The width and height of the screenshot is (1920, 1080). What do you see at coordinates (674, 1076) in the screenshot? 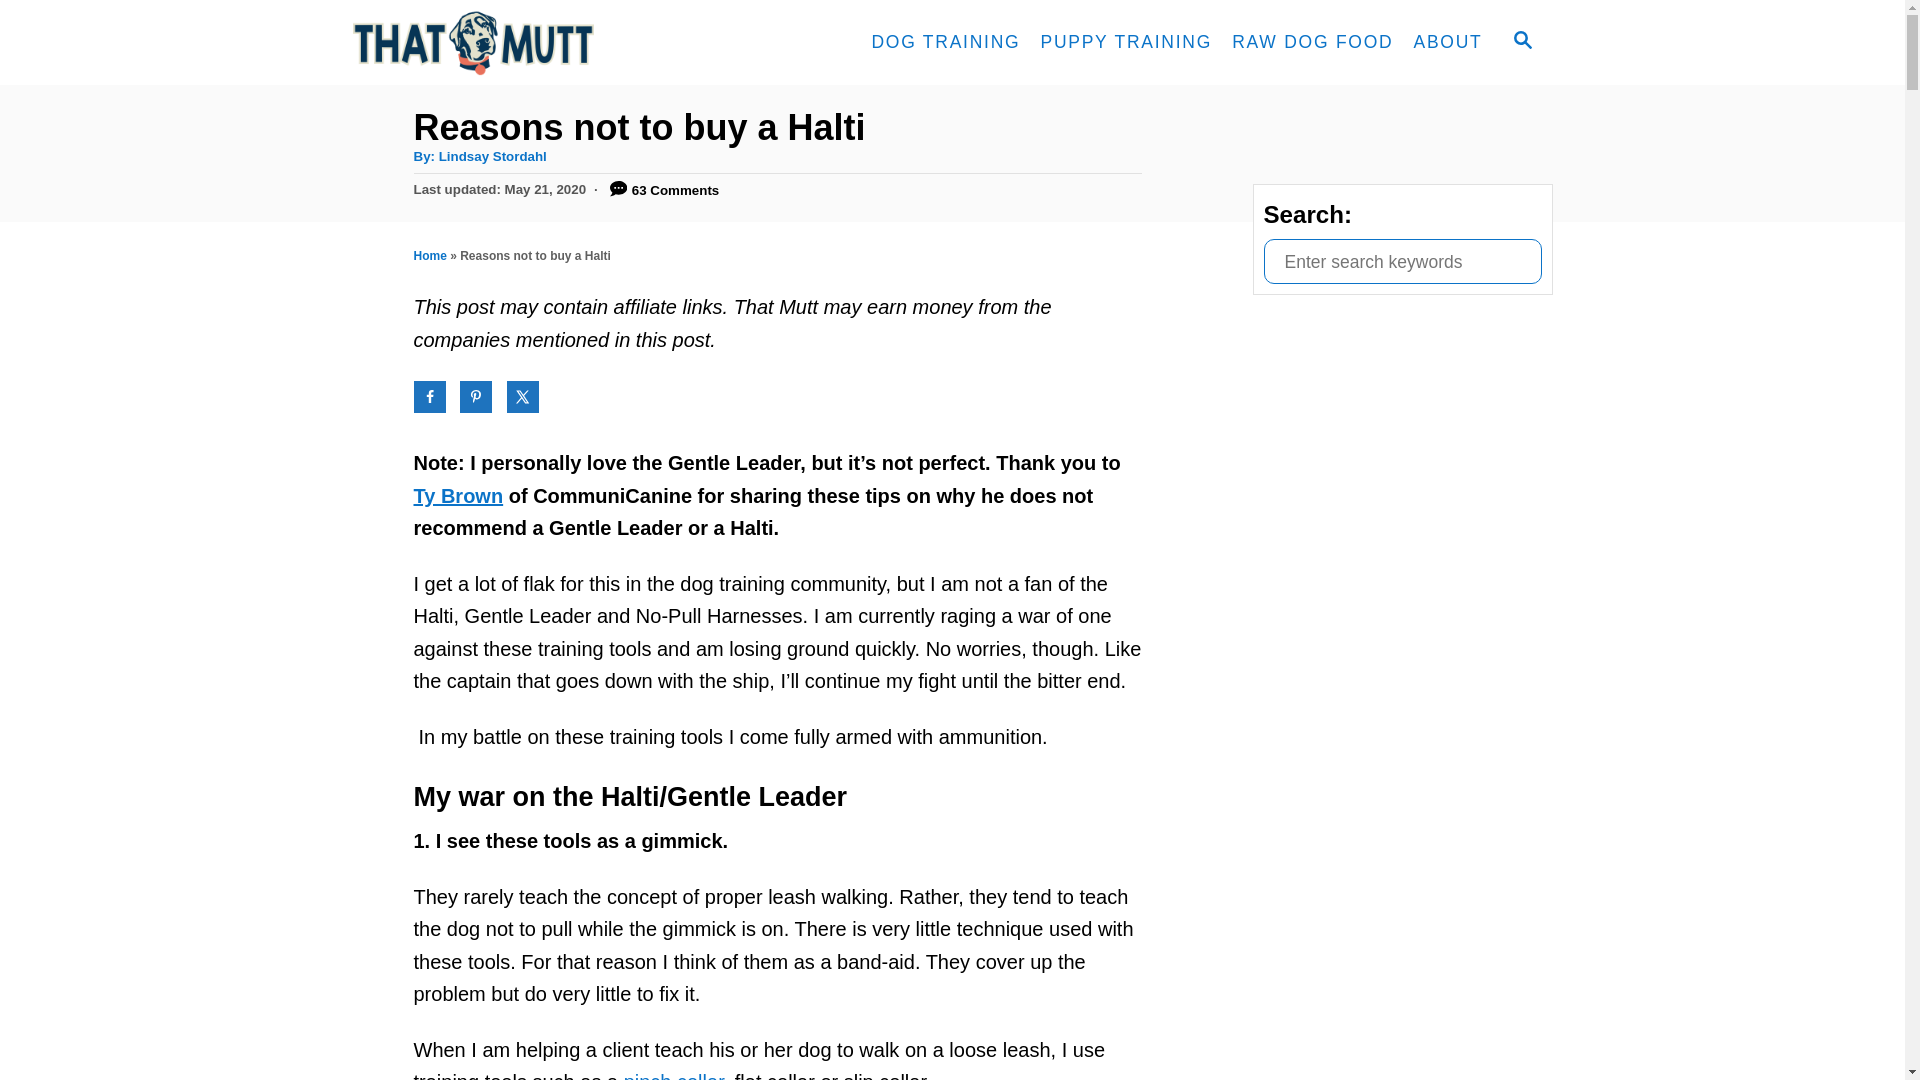
I see `pinch collar` at bounding box center [674, 1076].